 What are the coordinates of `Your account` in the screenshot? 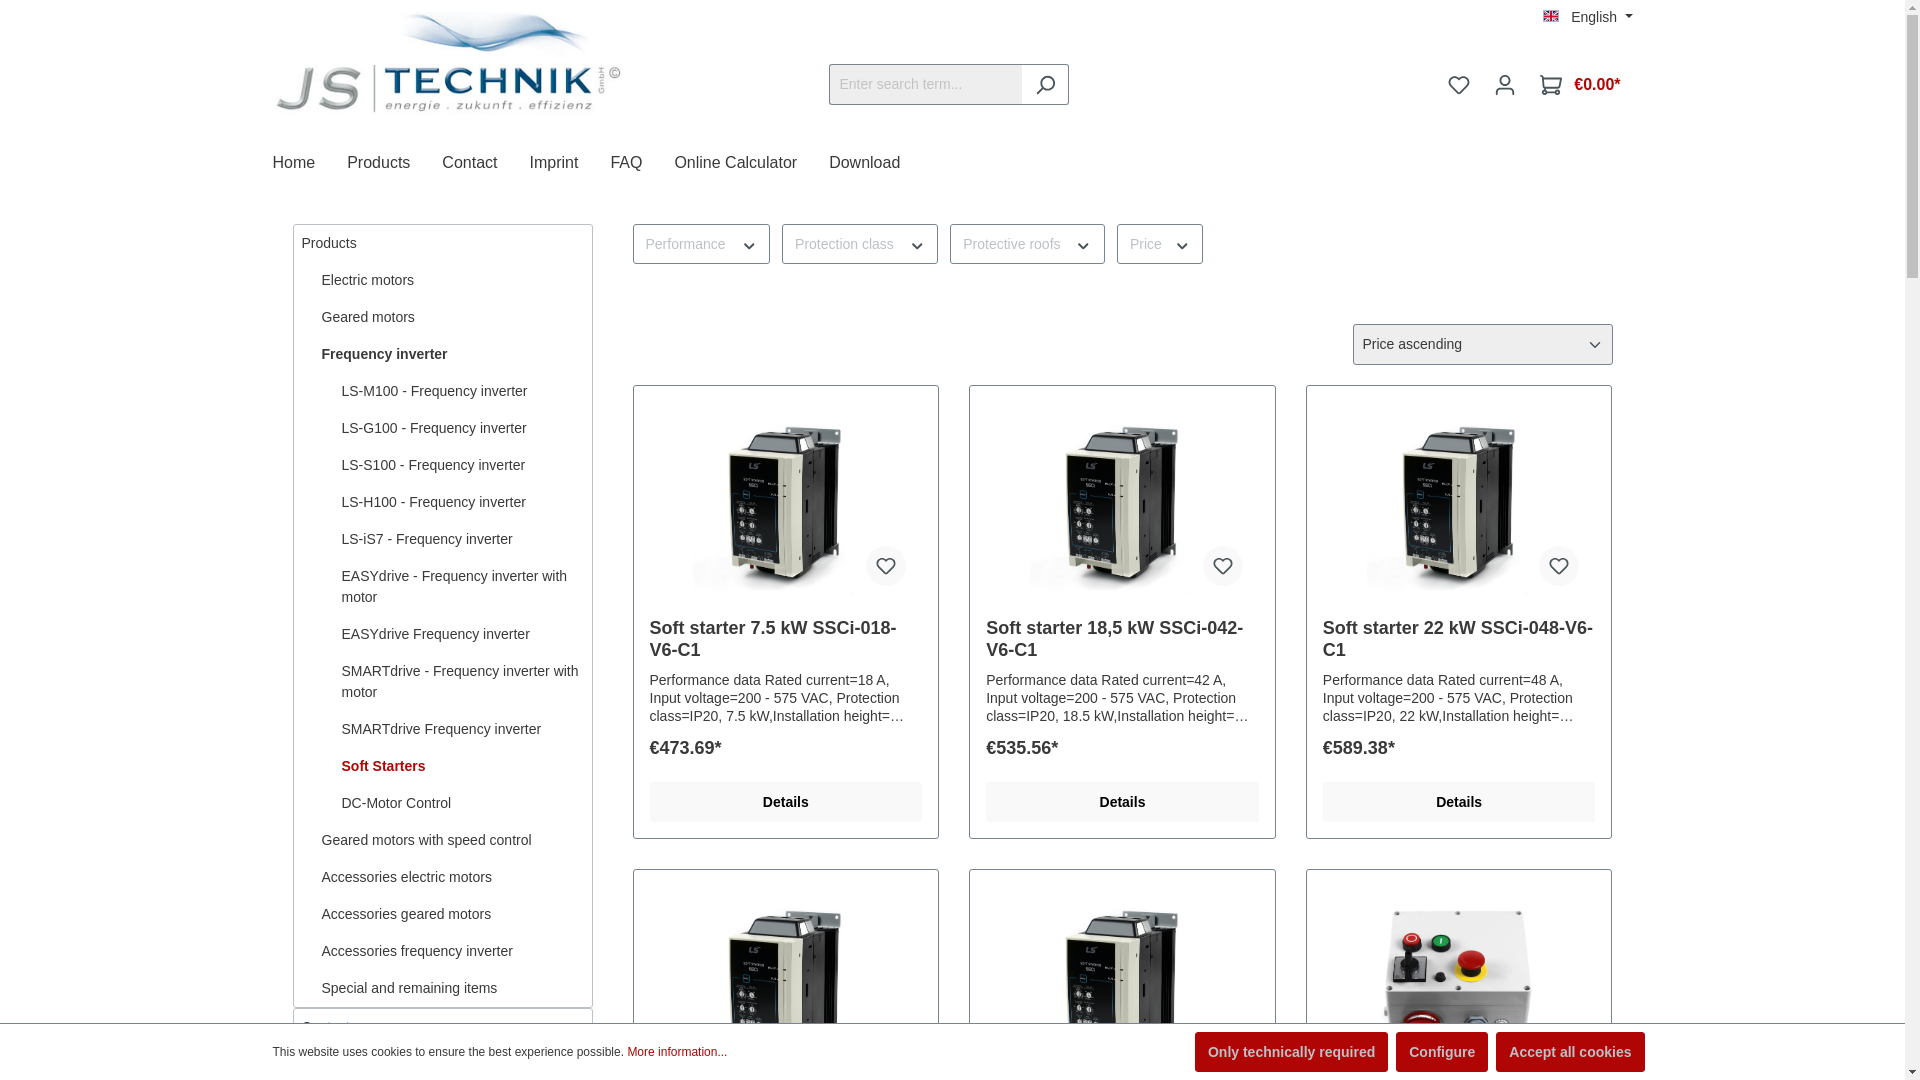 It's located at (1505, 84).